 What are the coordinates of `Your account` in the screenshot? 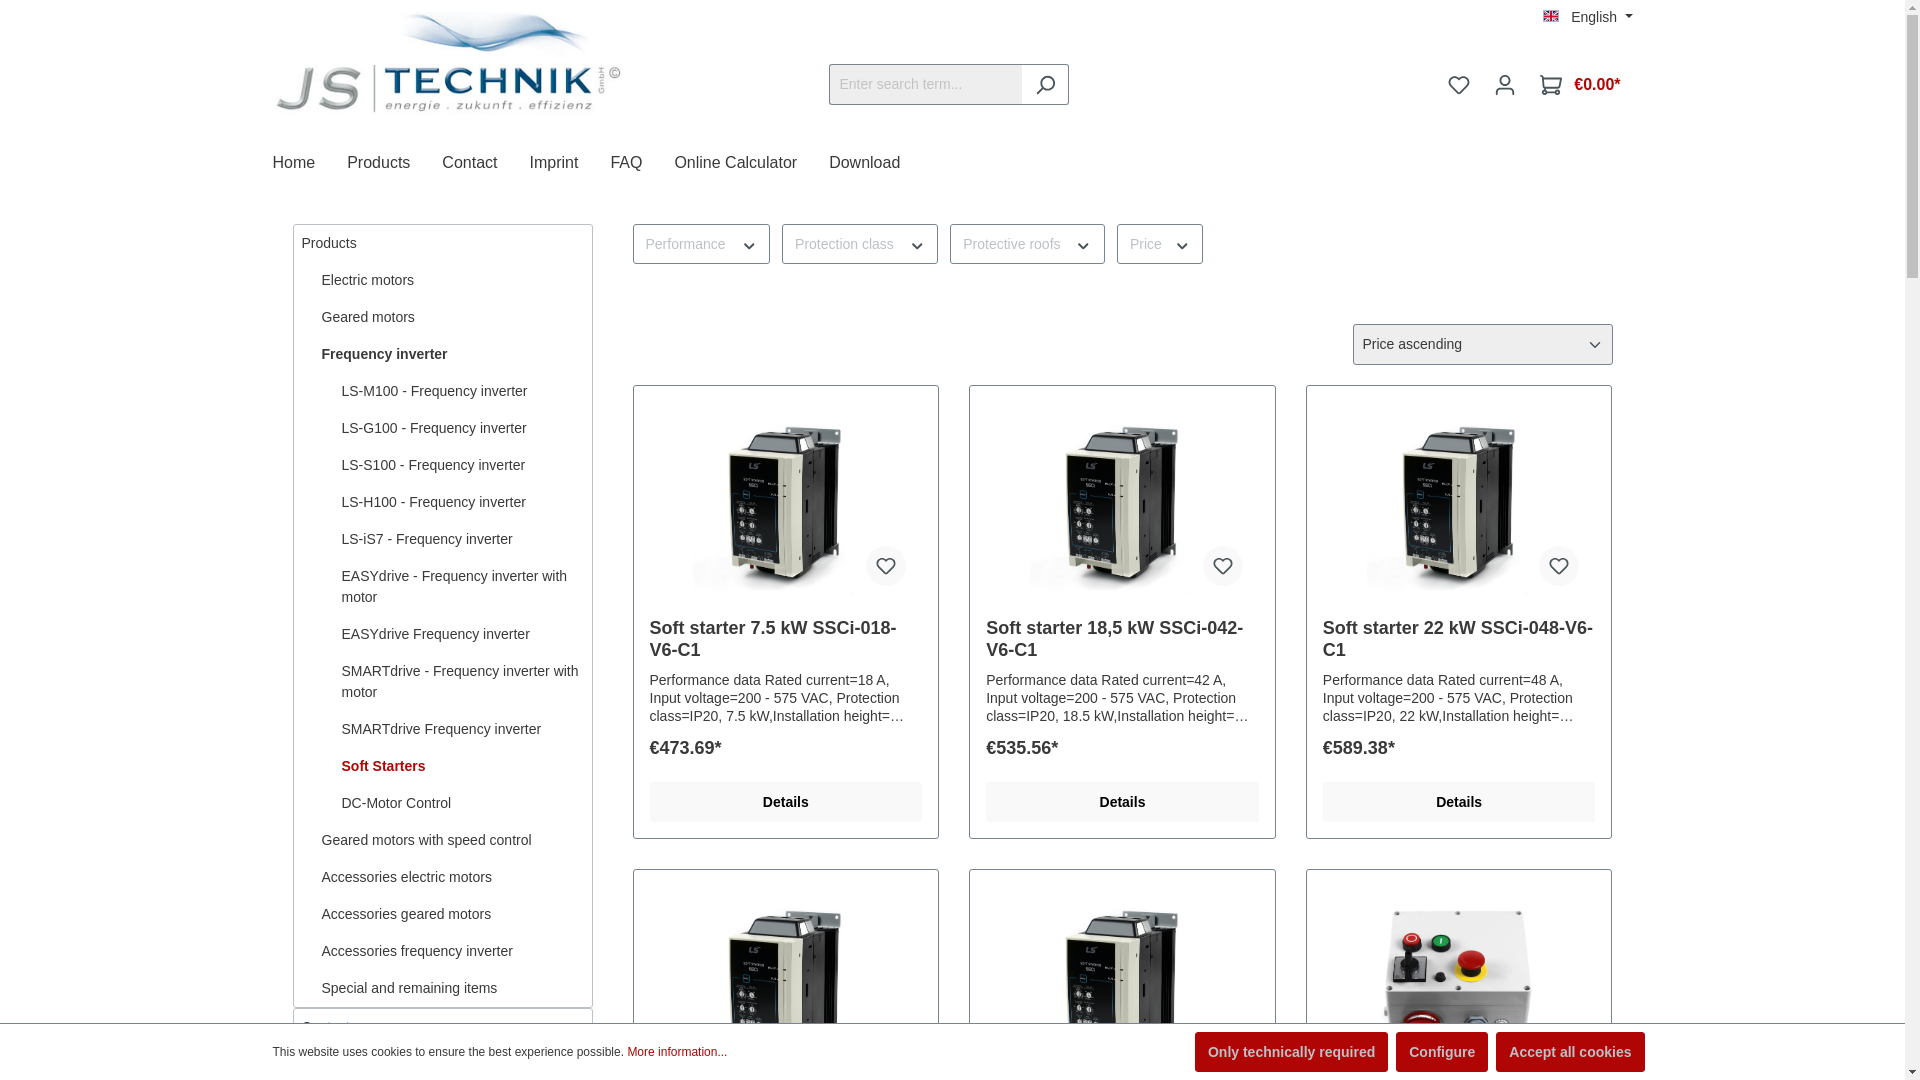 It's located at (1505, 84).